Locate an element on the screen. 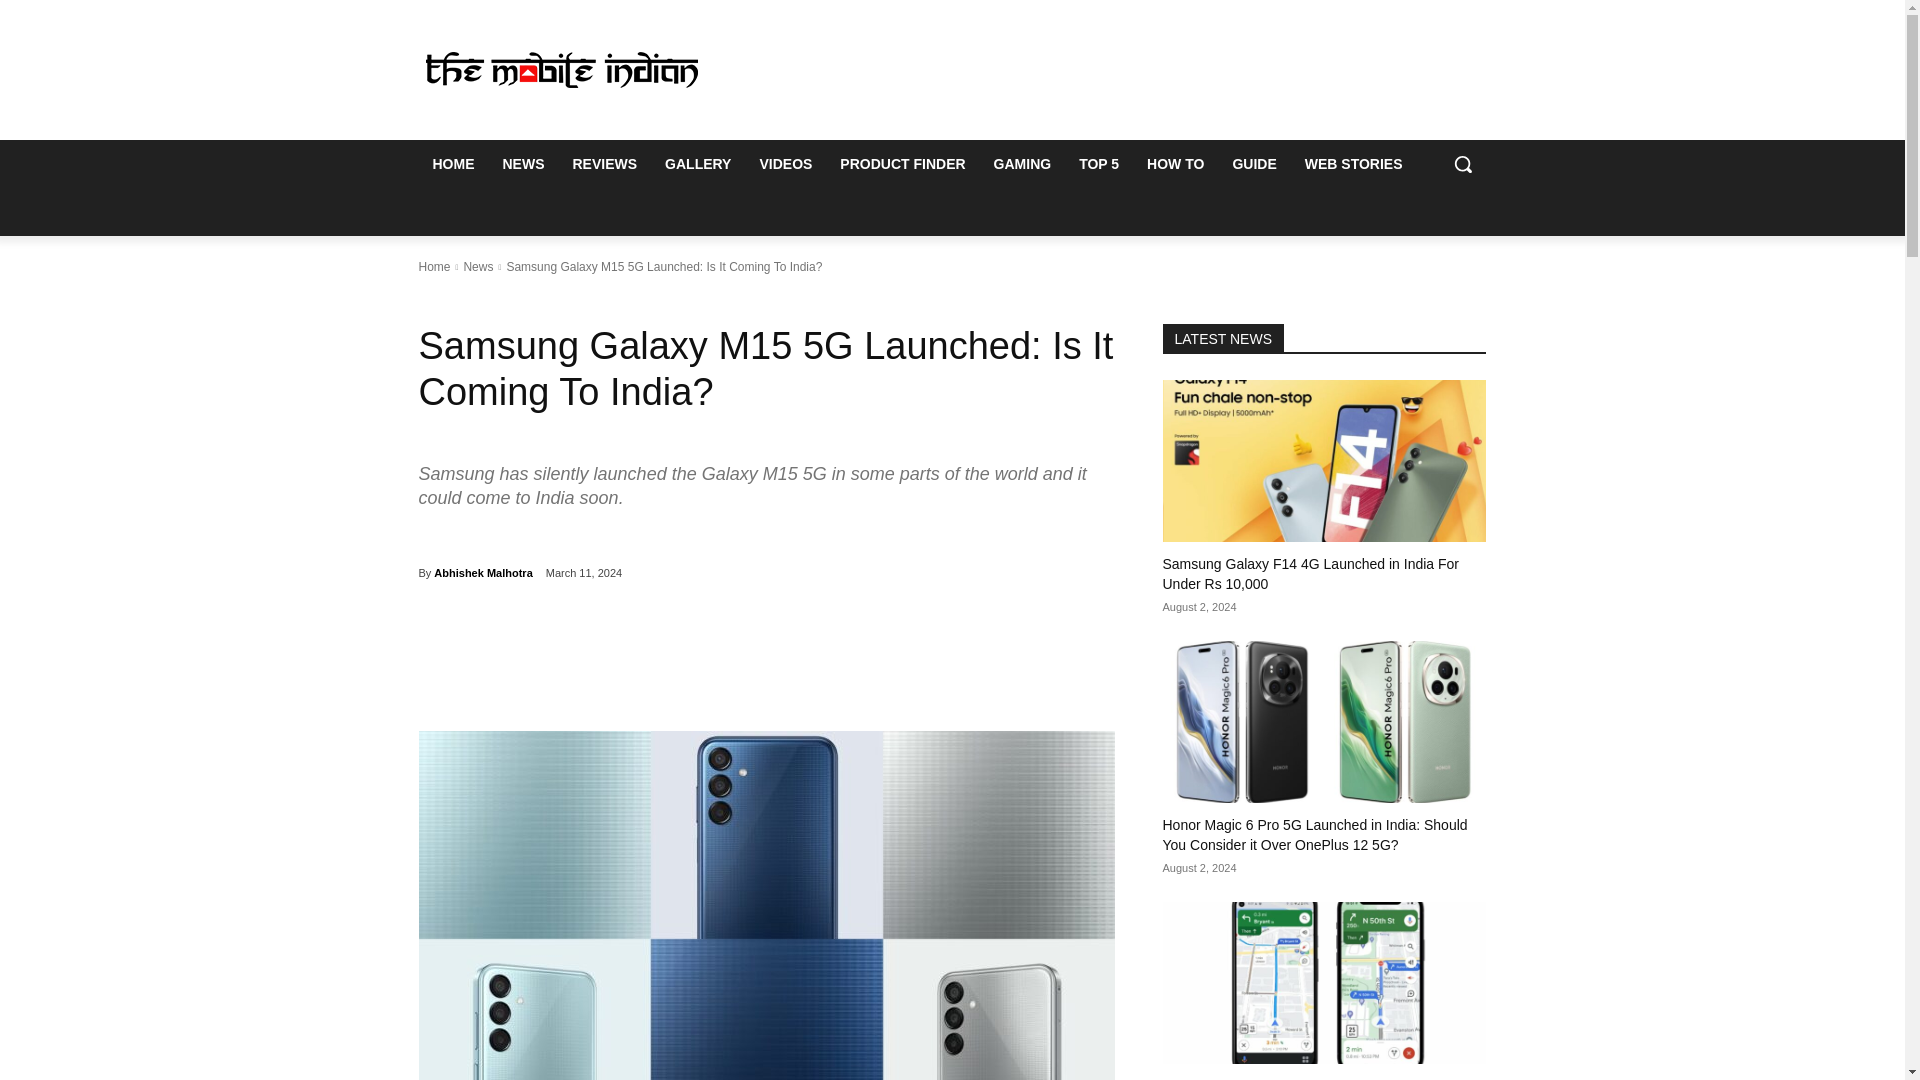 This screenshot has width=1920, height=1080. VIDEOS is located at coordinates (784, 164).